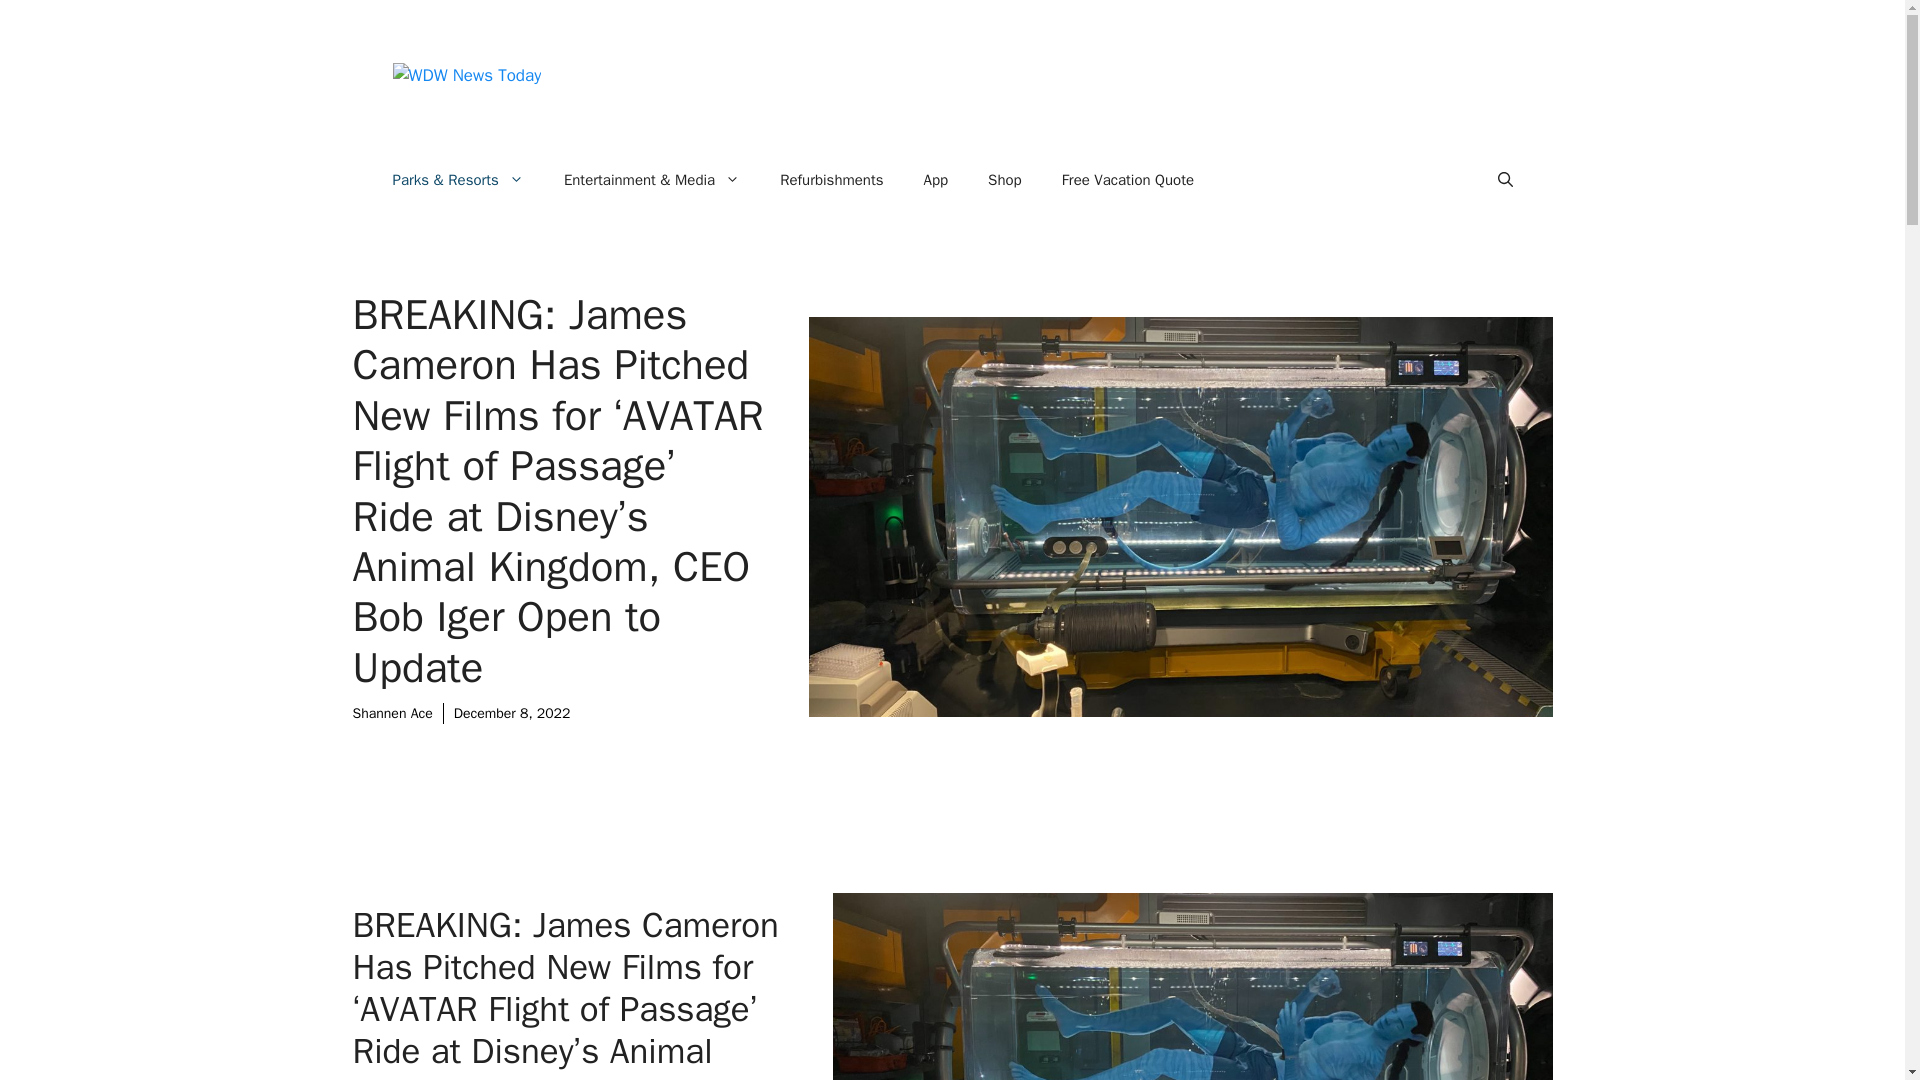 The width and height of the screenshot is (1920, 1080). I want to click on App, so click(936, 180).